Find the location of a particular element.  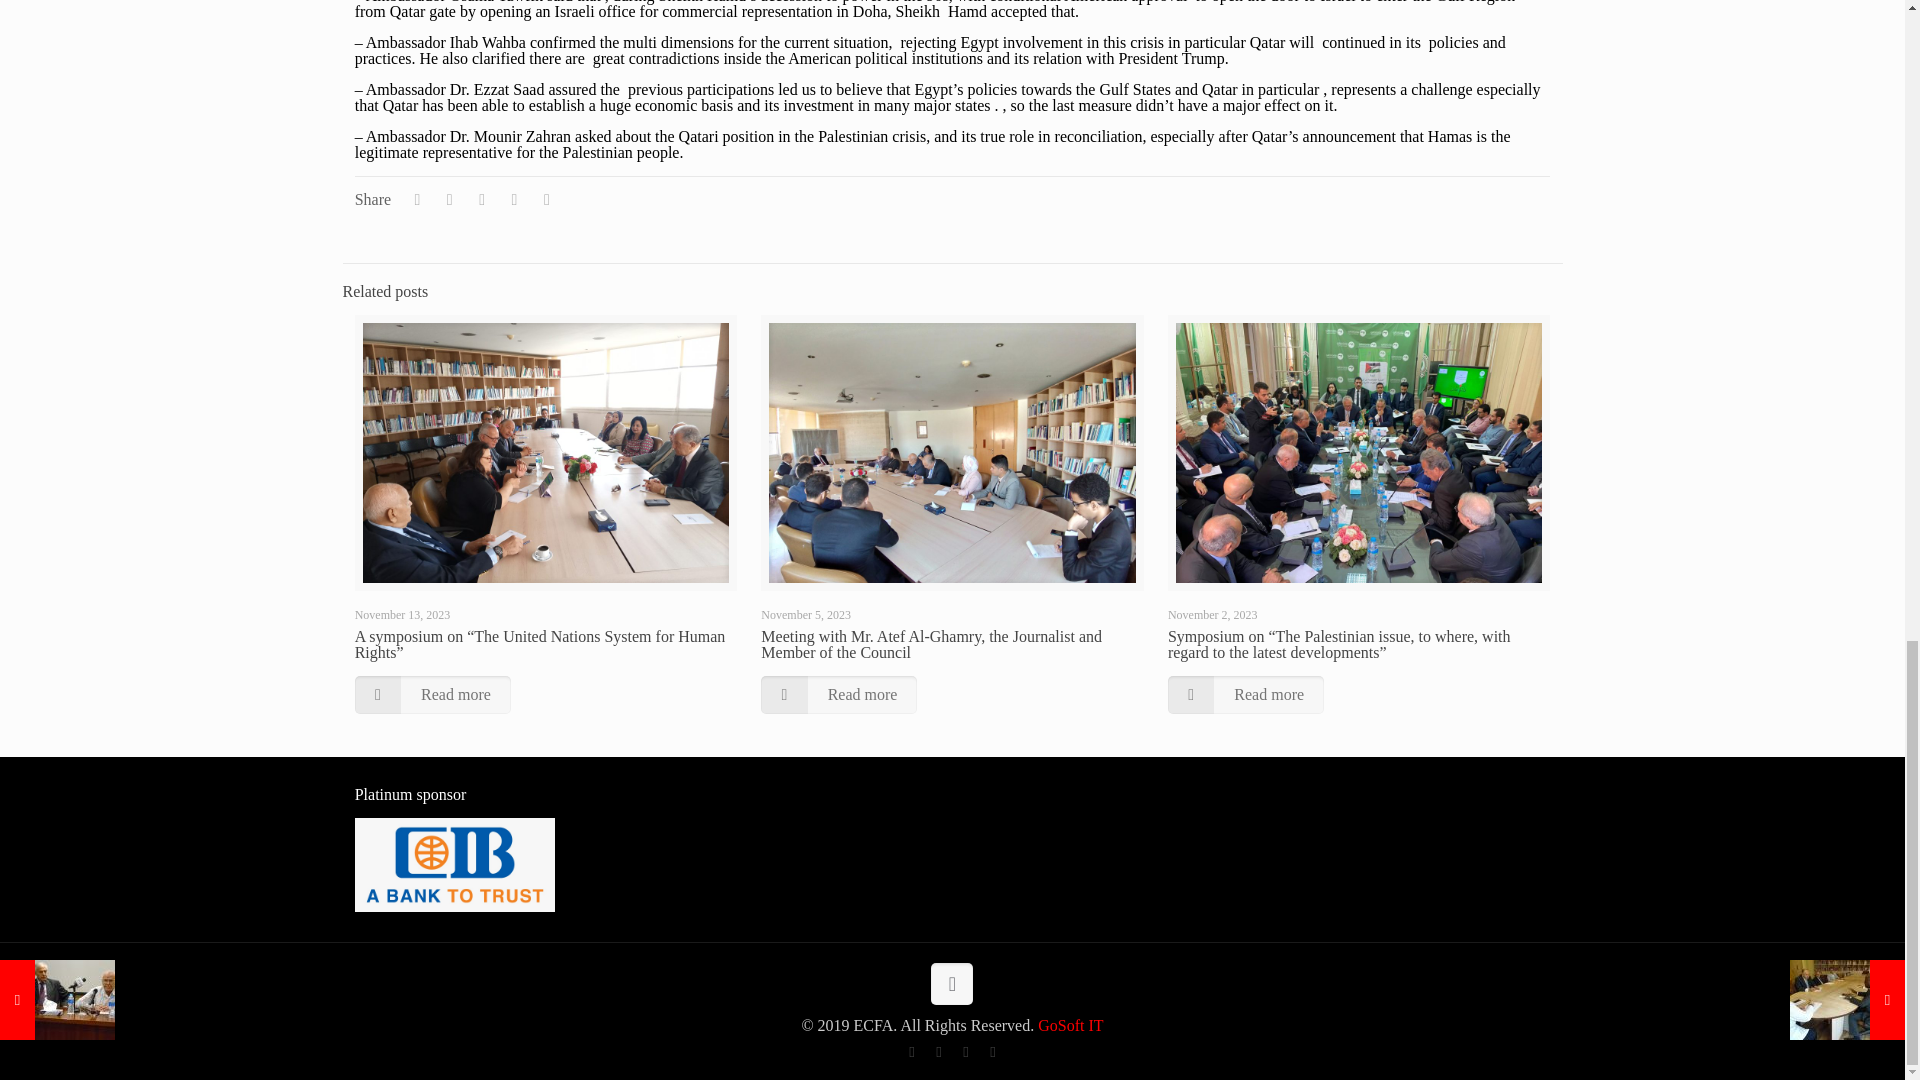

YouTube is located at coordinates (964, 1052).